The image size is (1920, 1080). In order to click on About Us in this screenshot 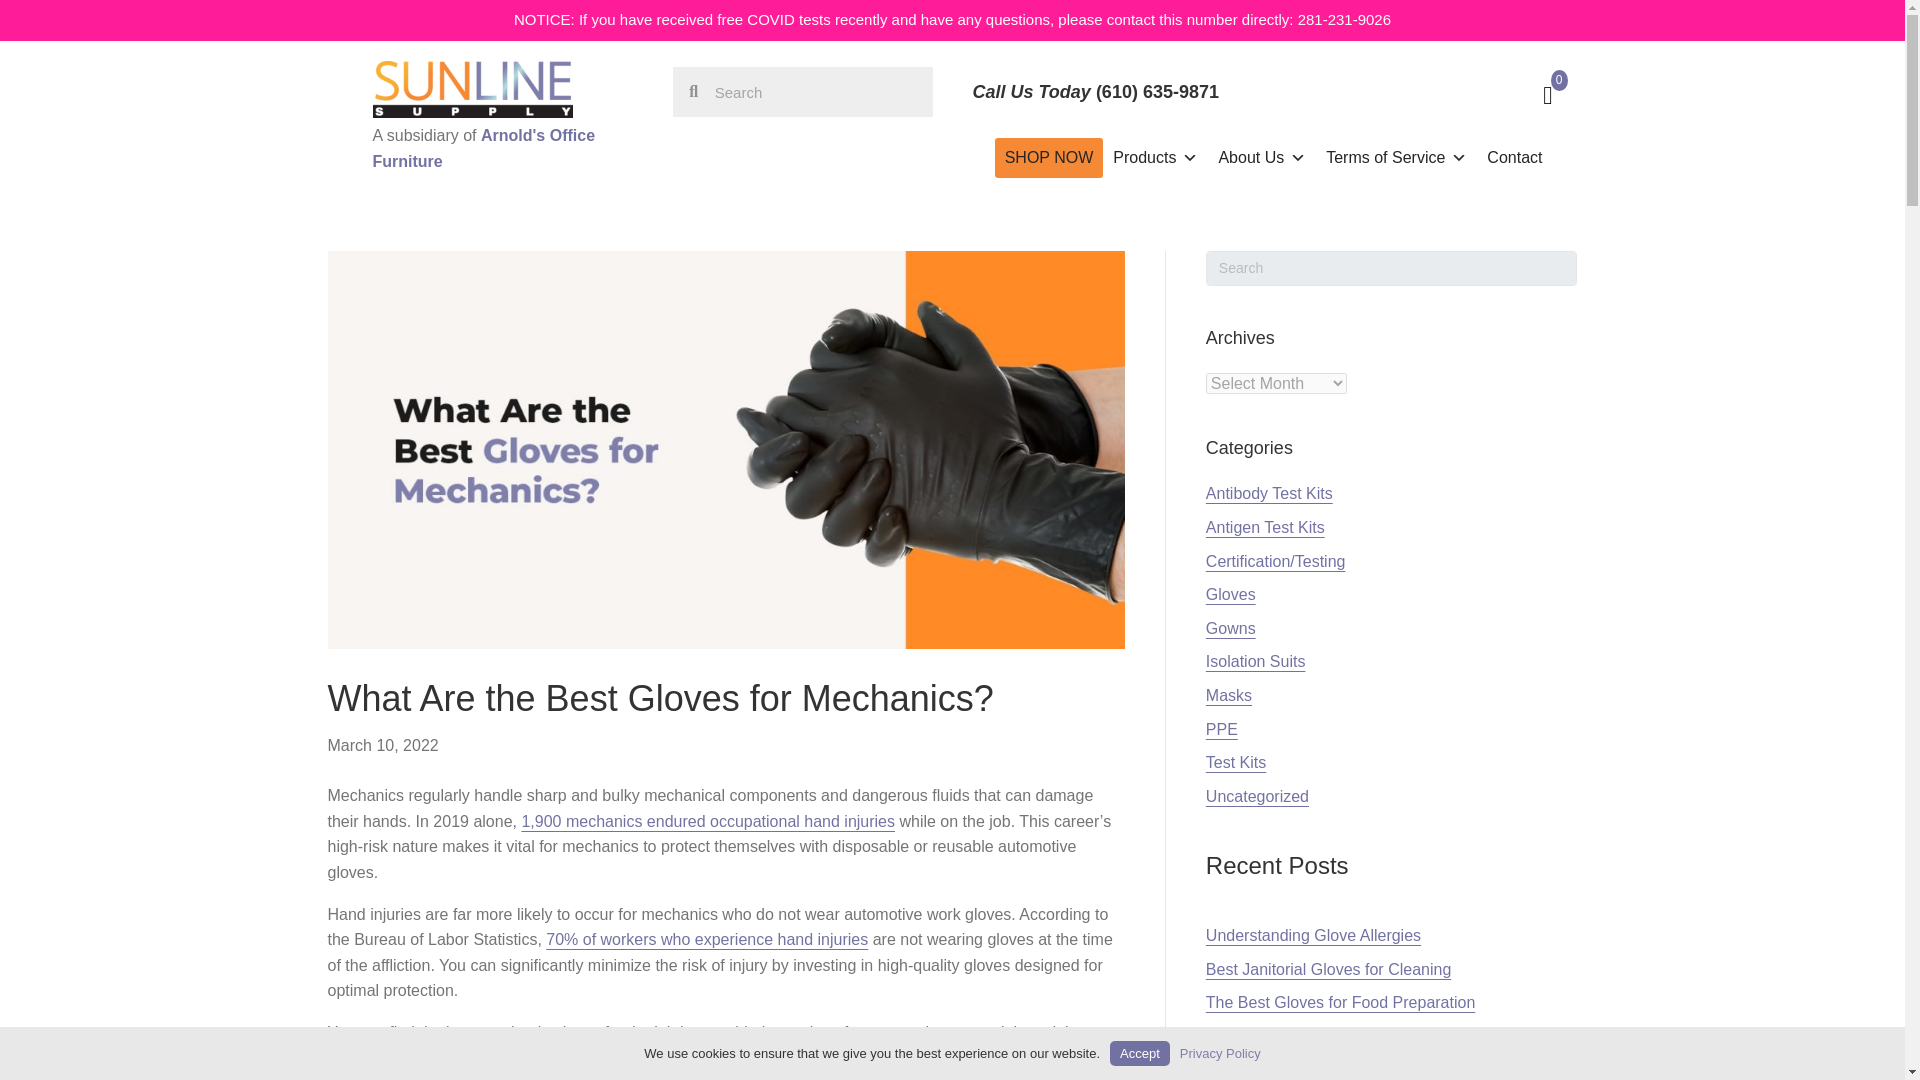, I will do `click(1261, 158)`.